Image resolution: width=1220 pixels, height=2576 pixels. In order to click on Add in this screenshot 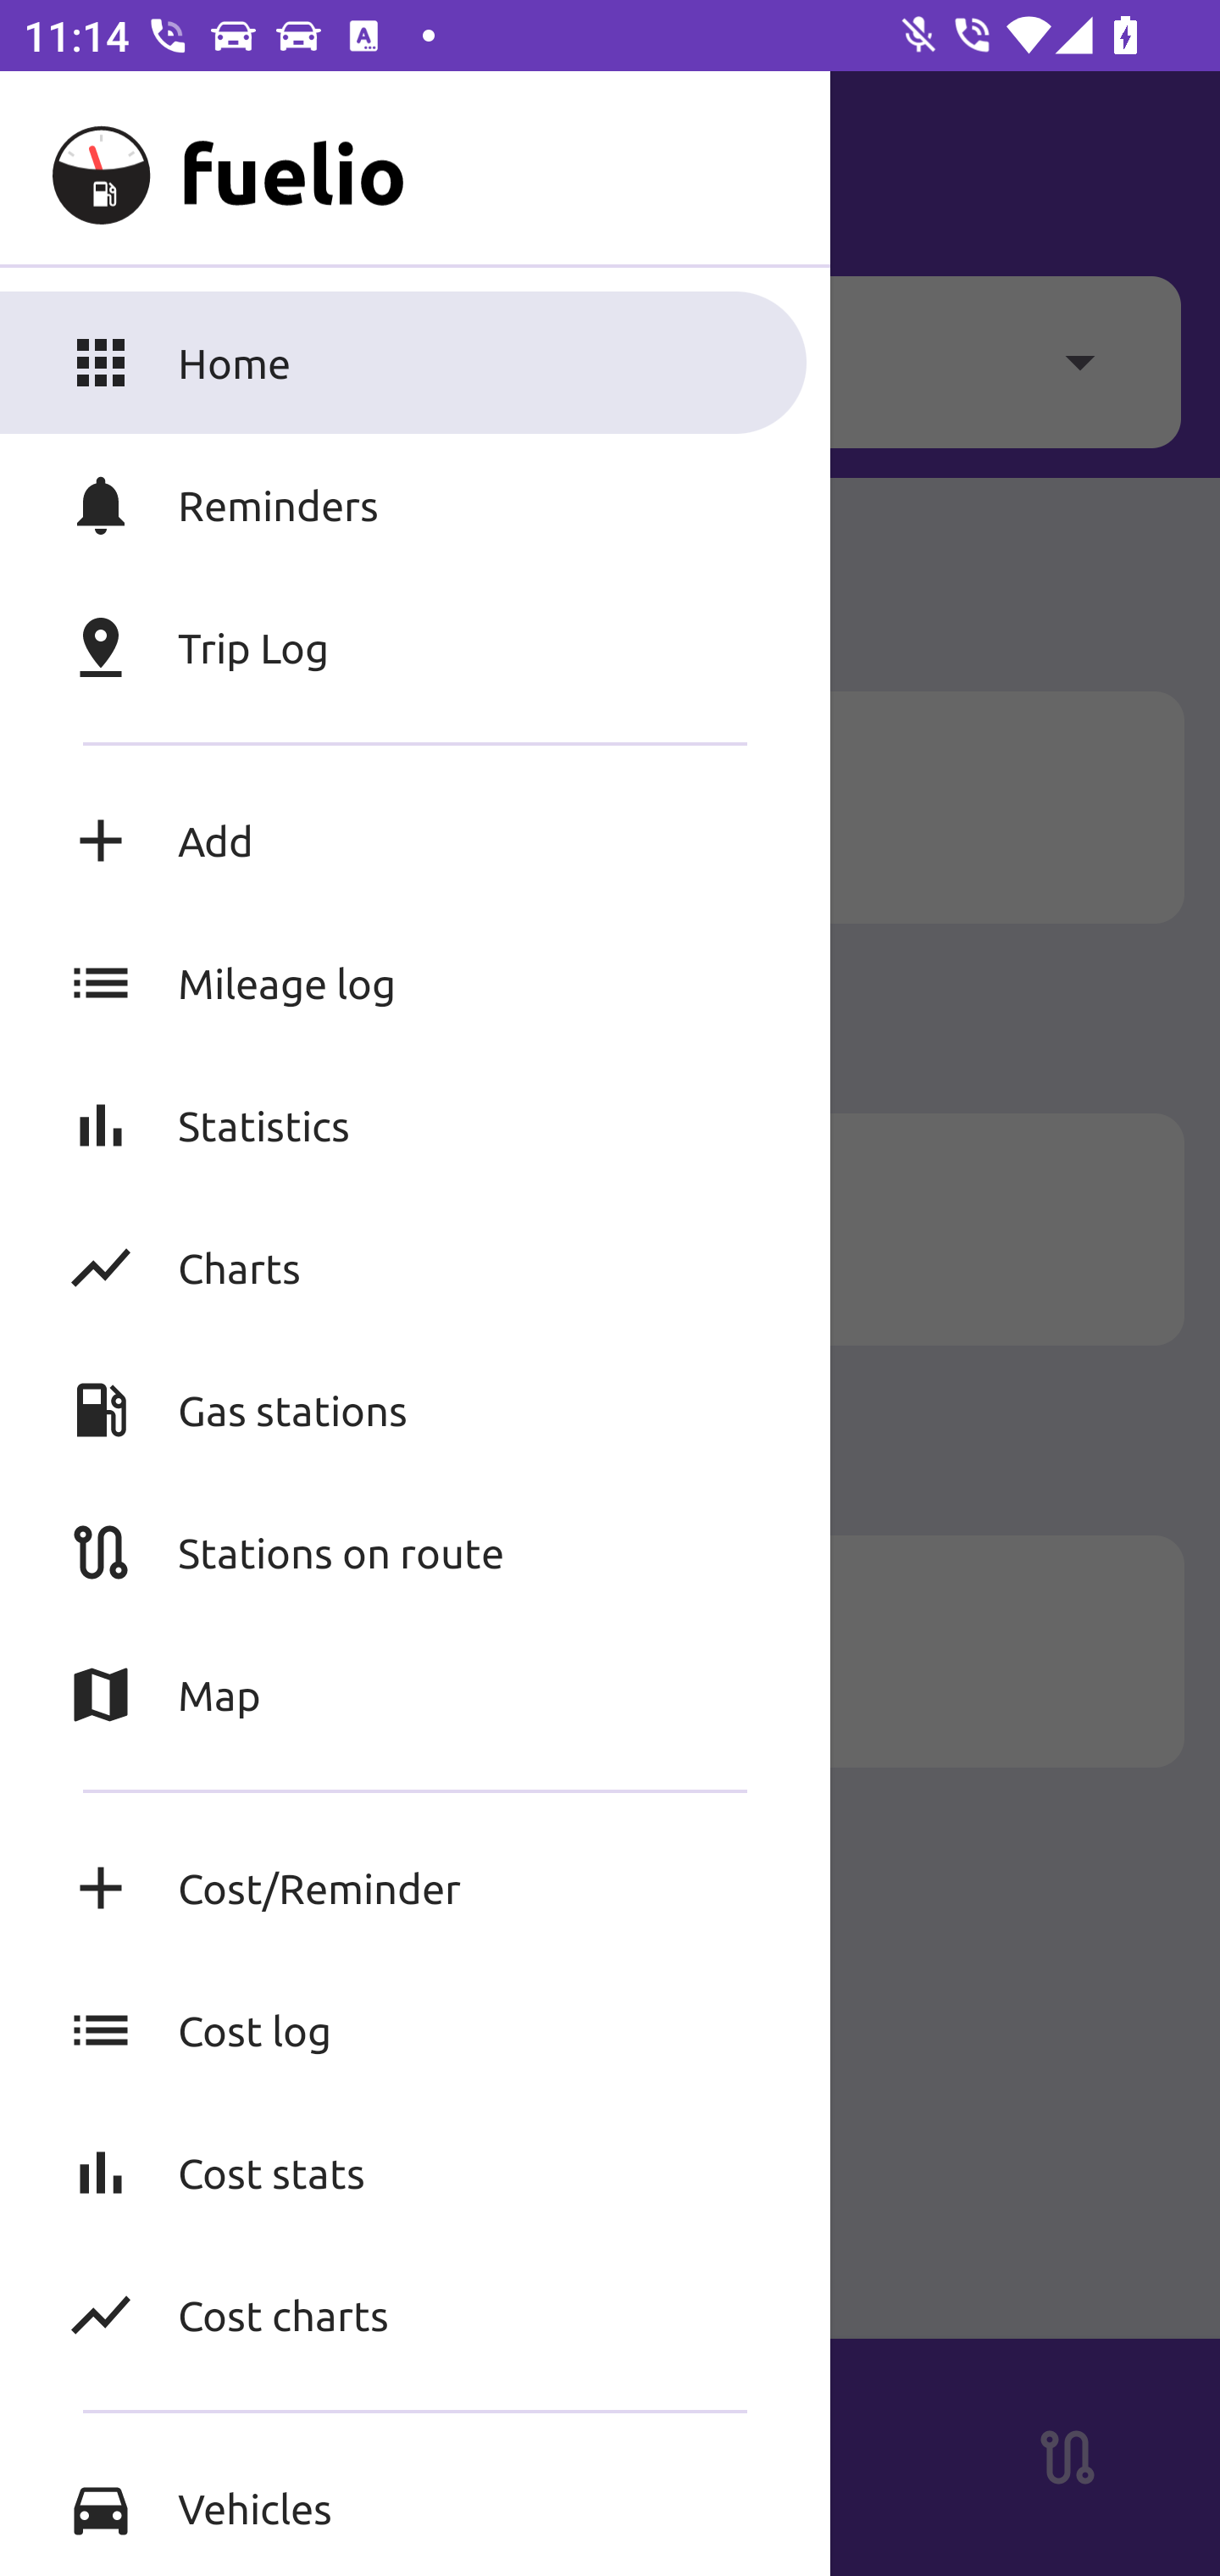, I will do `click(415, 841)`.